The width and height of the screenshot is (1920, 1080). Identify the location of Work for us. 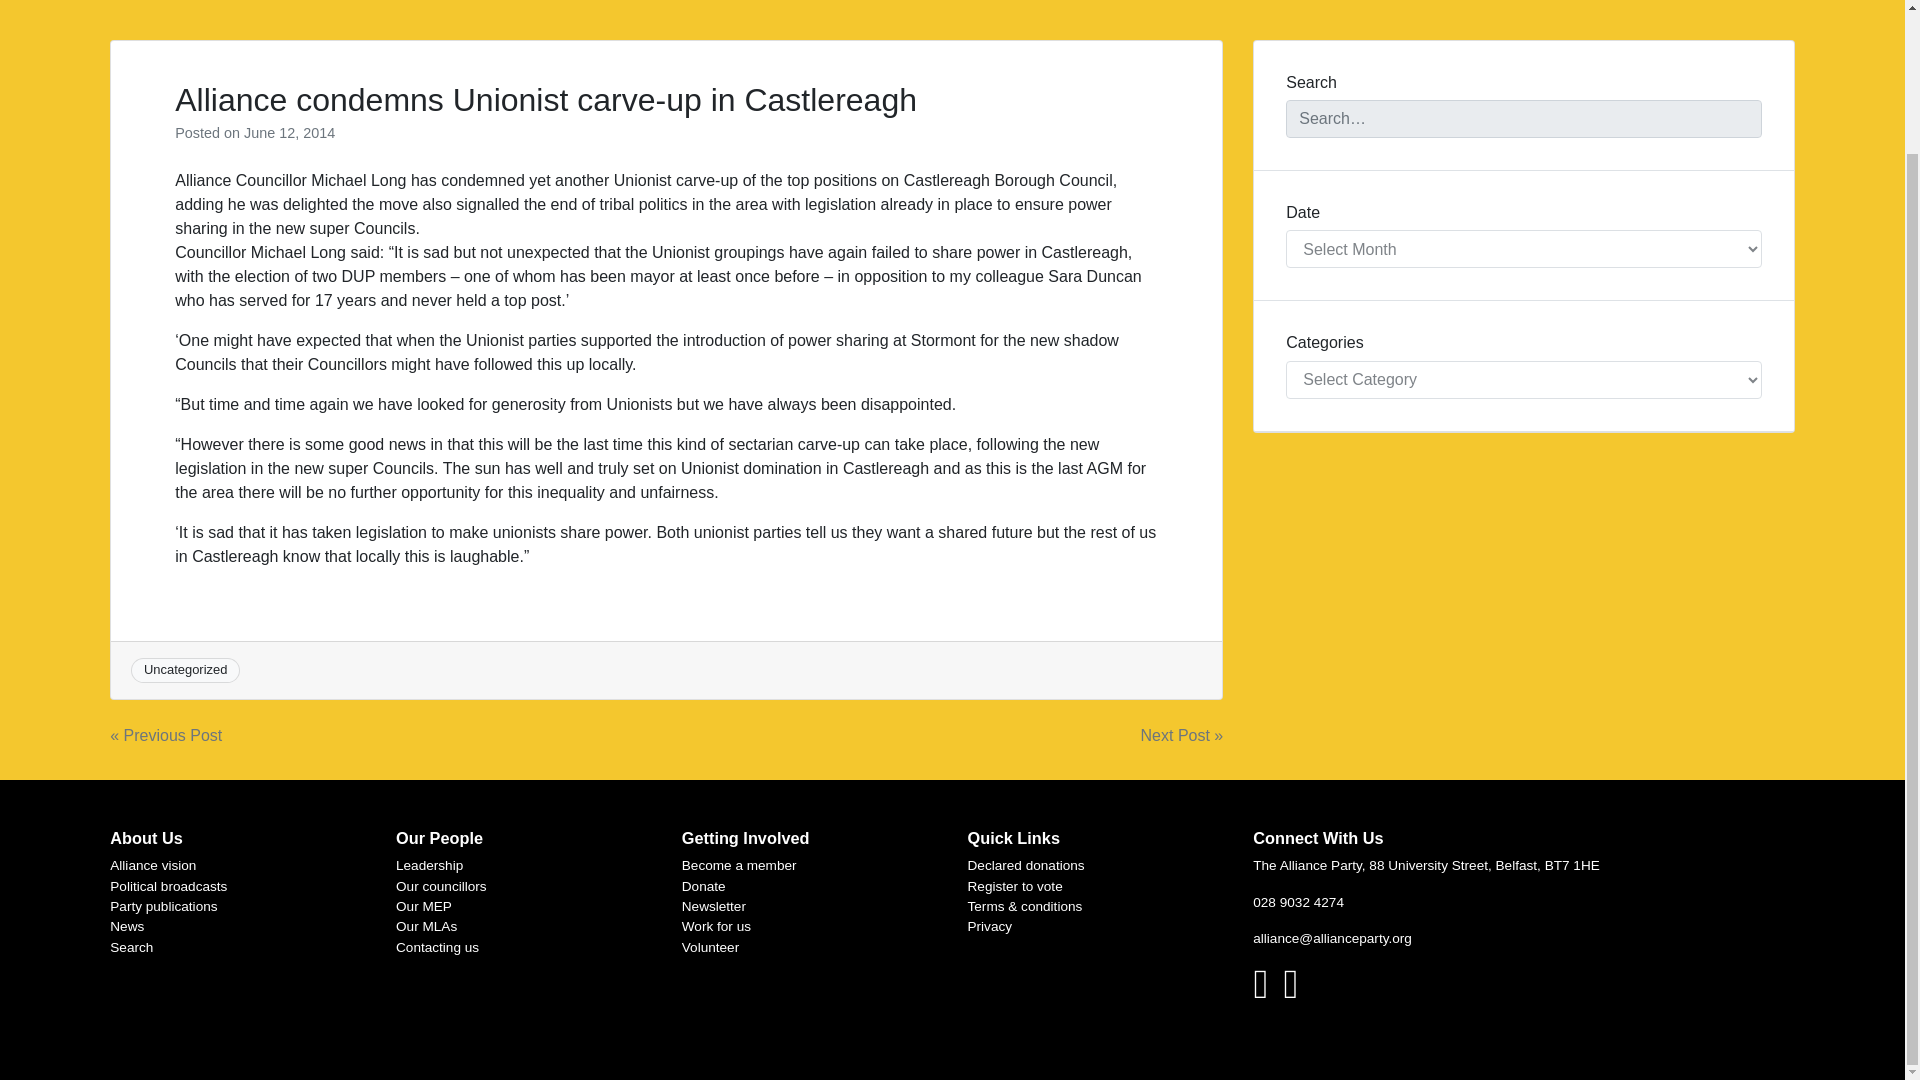
(716, 926).